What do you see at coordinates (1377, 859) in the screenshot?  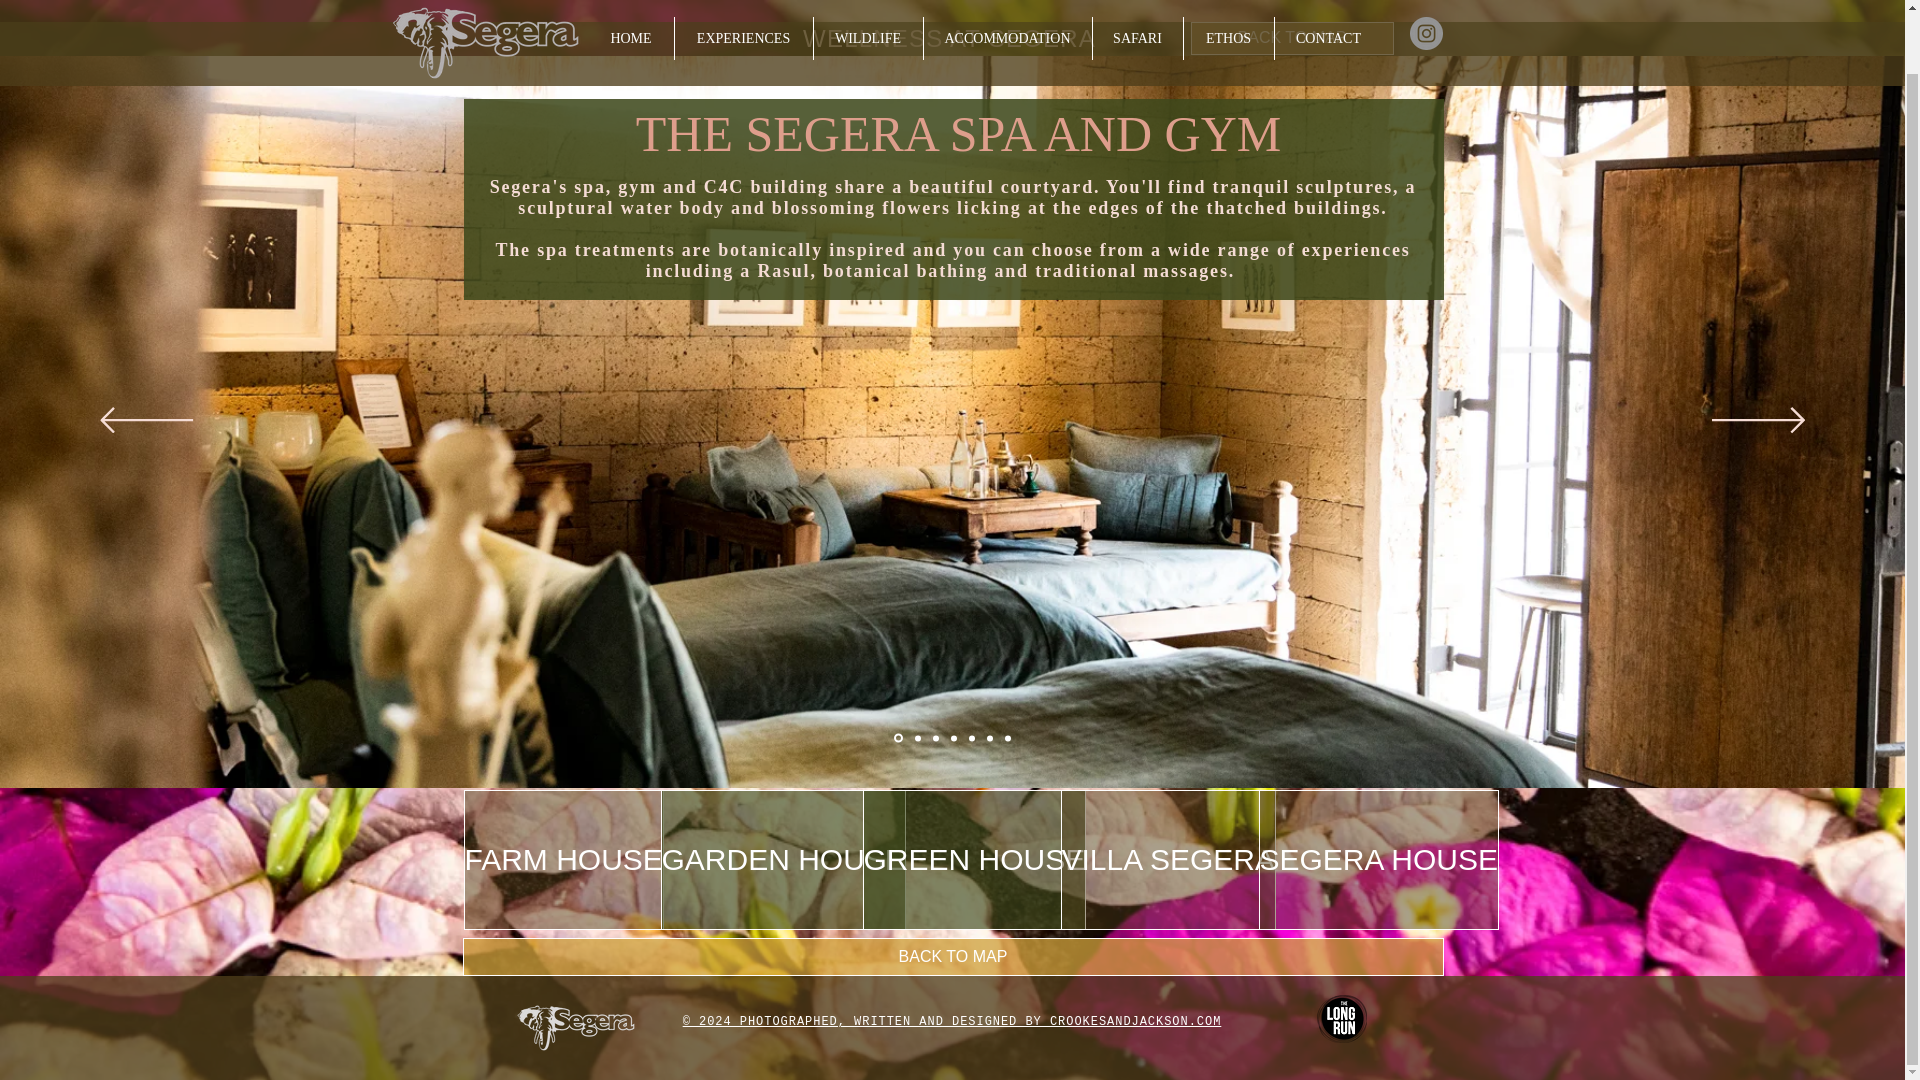 I see `SEGERA HOUSE` at bounding box center [1377, 859].